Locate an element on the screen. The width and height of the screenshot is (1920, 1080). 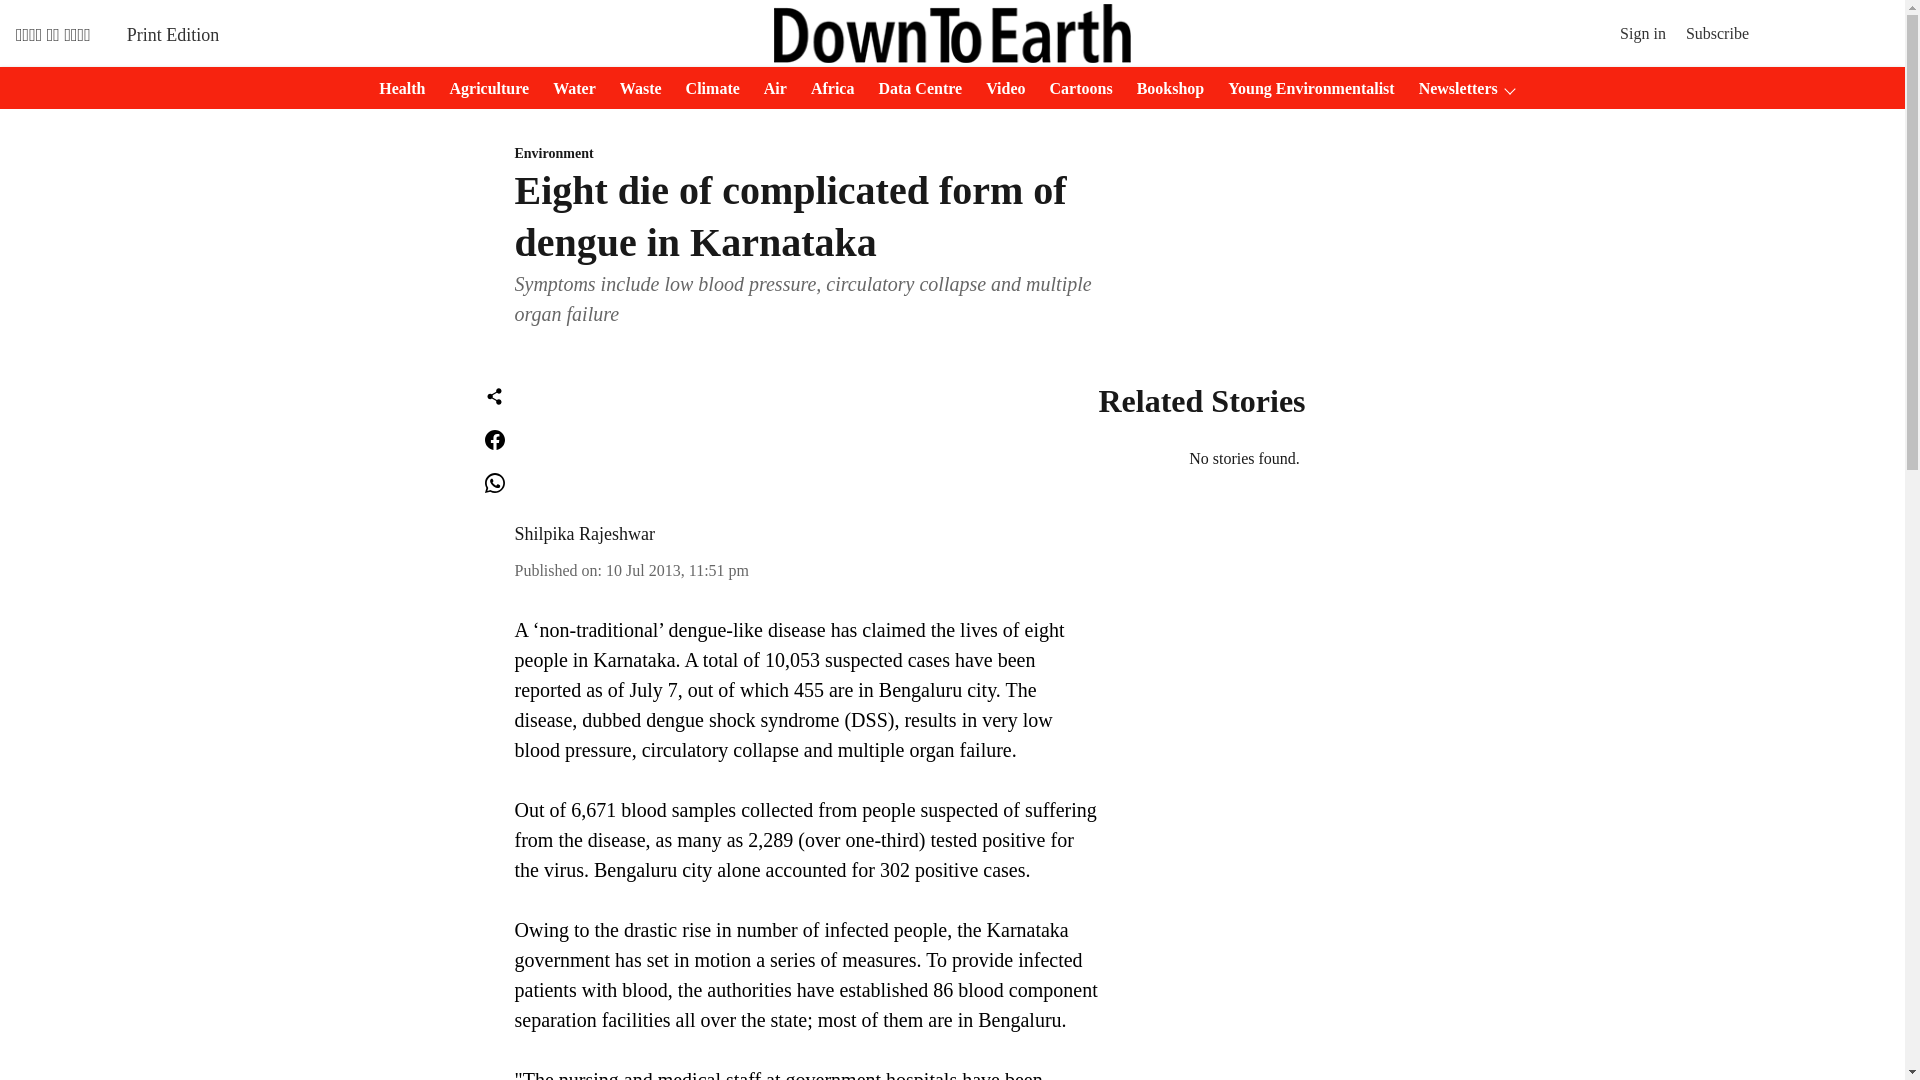
Video is located at coordinates (999, 89).